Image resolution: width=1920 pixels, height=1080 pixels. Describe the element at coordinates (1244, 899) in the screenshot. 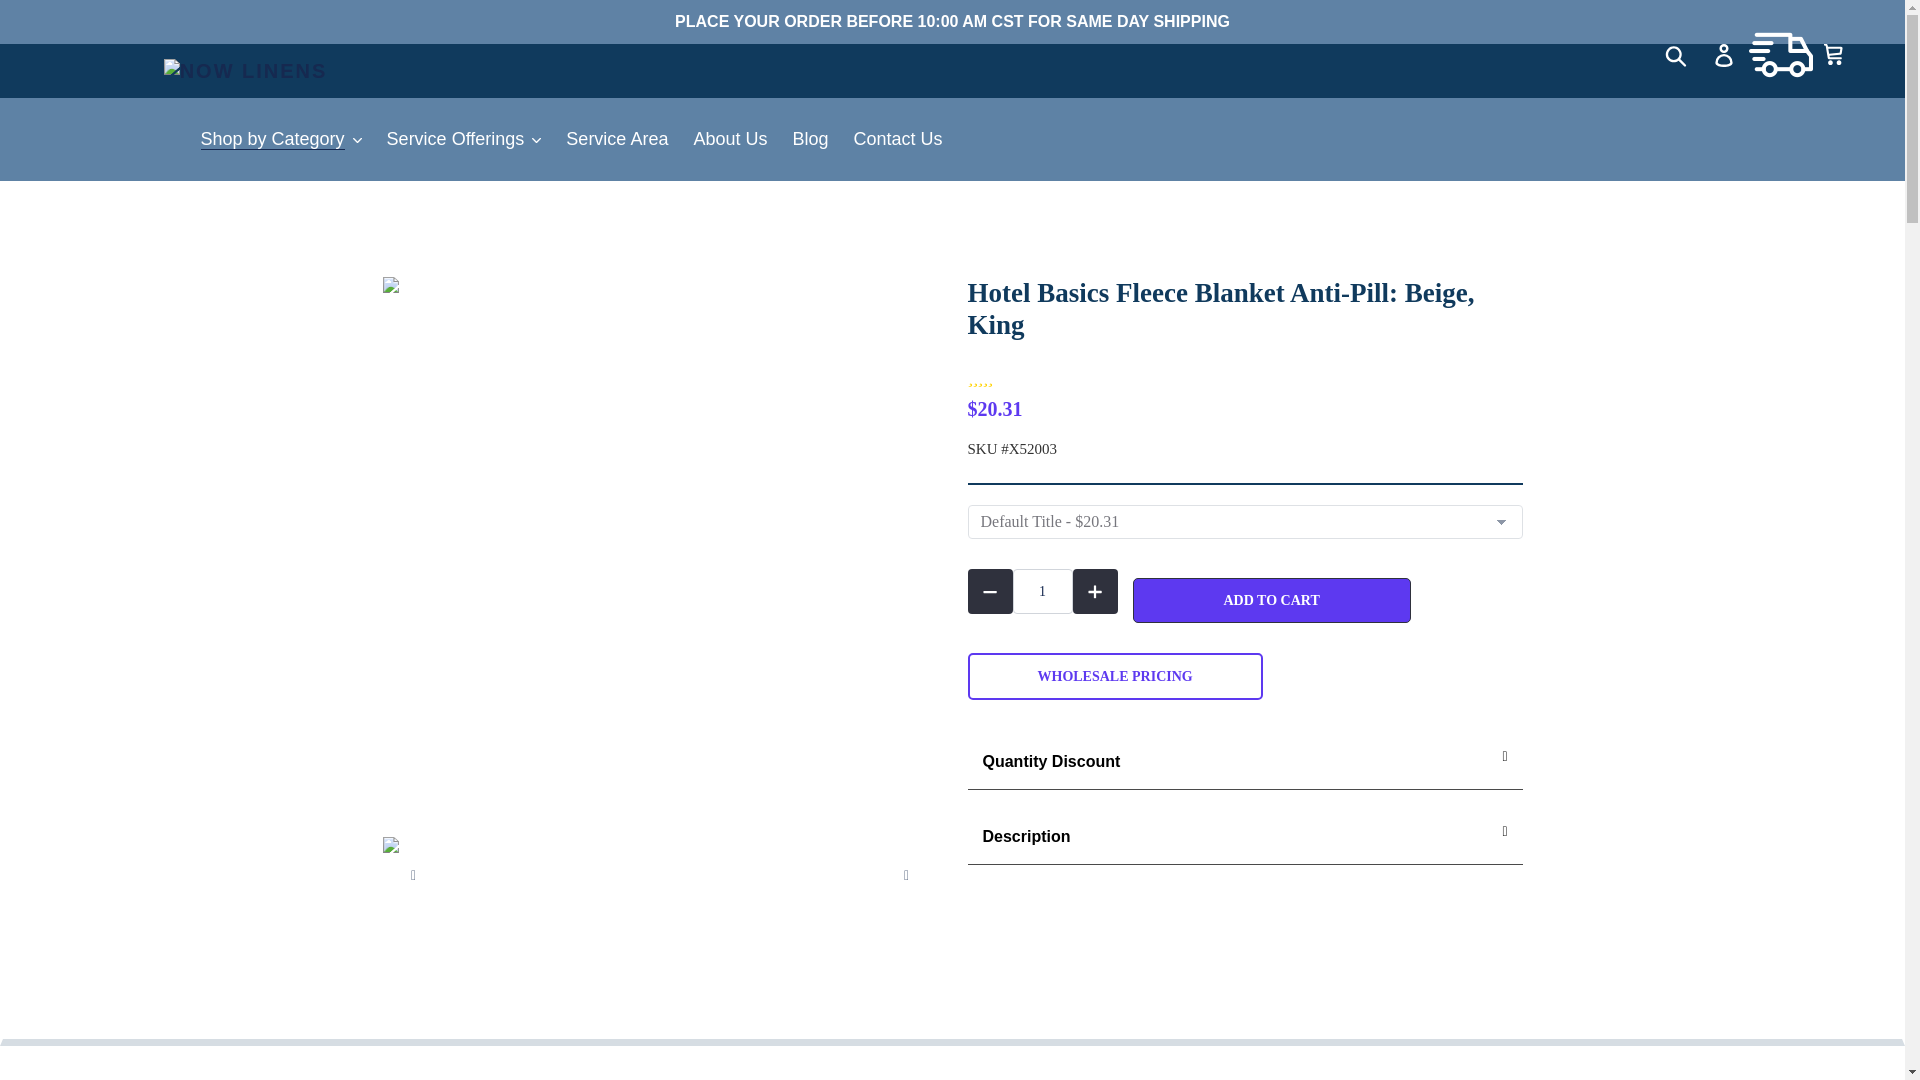

I see `facebook-like` at that location.